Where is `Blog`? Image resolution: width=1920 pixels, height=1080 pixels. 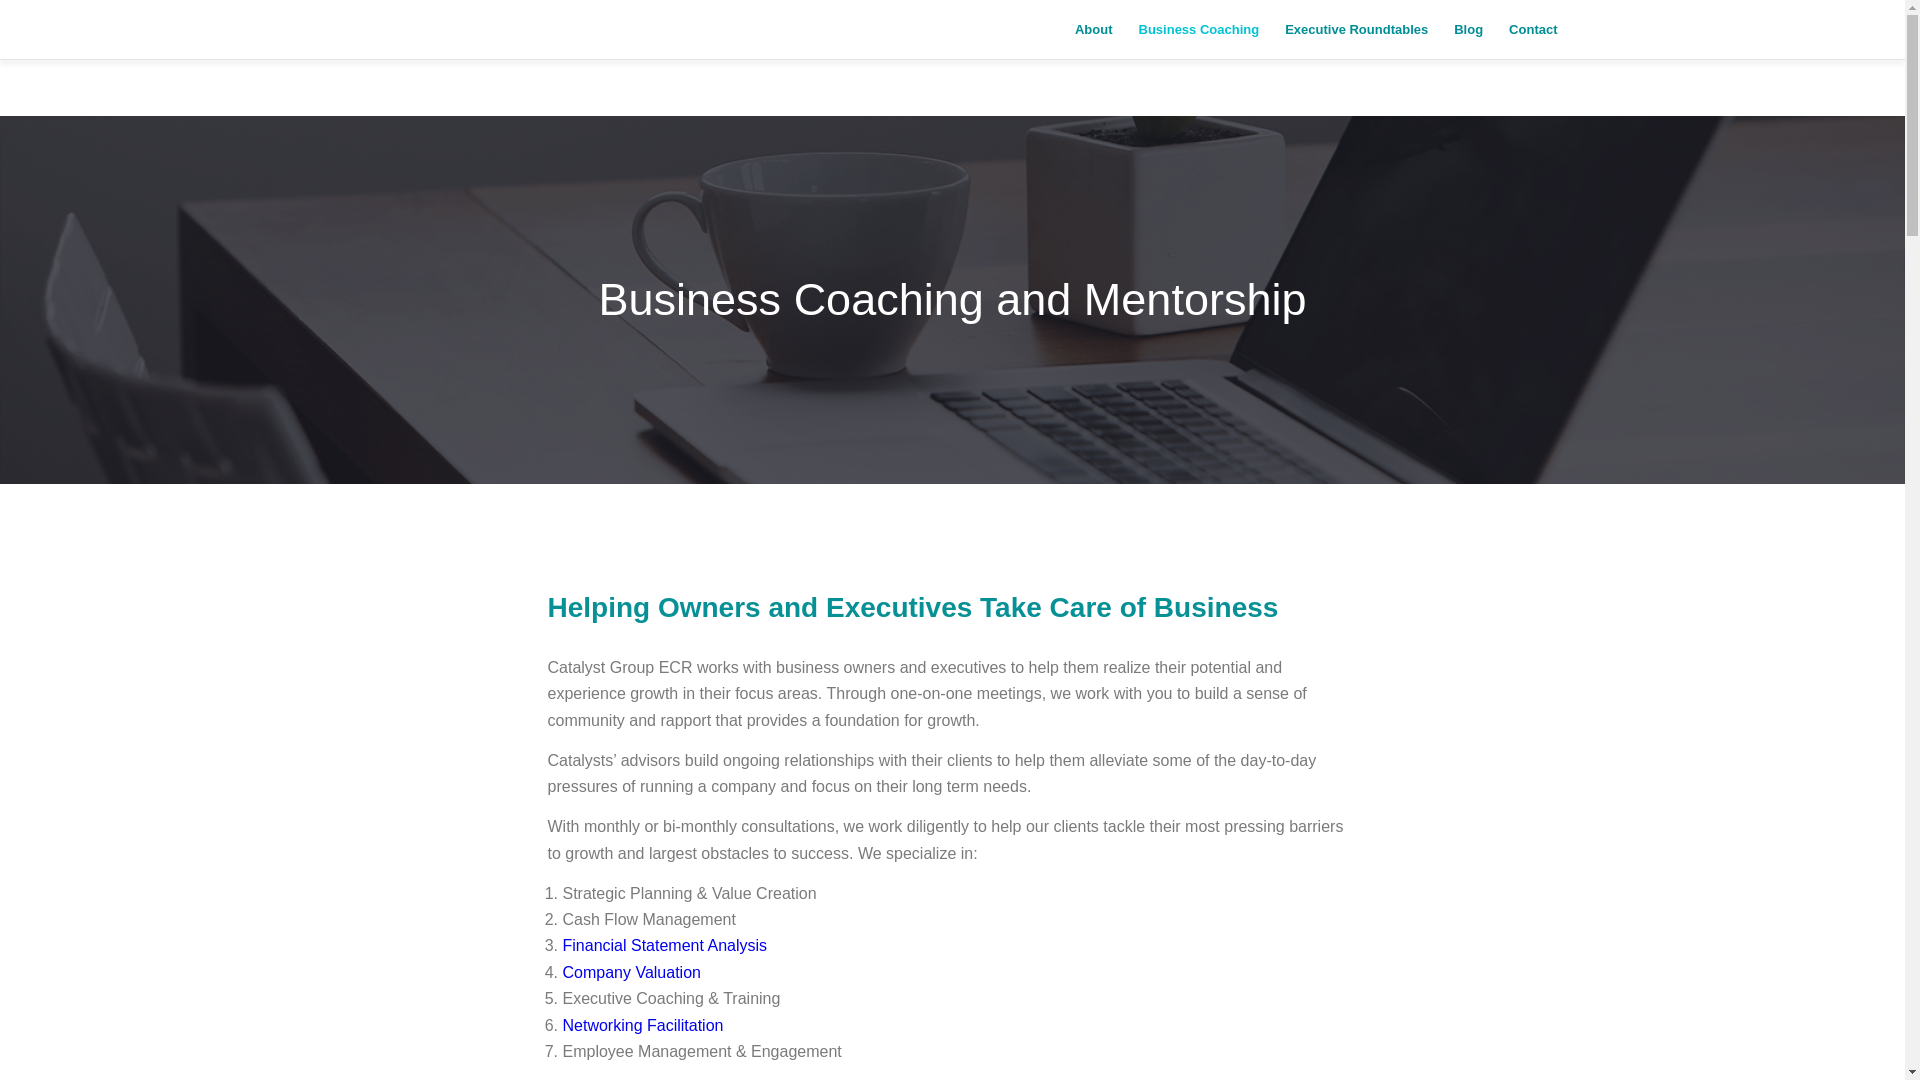 Blog is located at coordinates (1468, 30).